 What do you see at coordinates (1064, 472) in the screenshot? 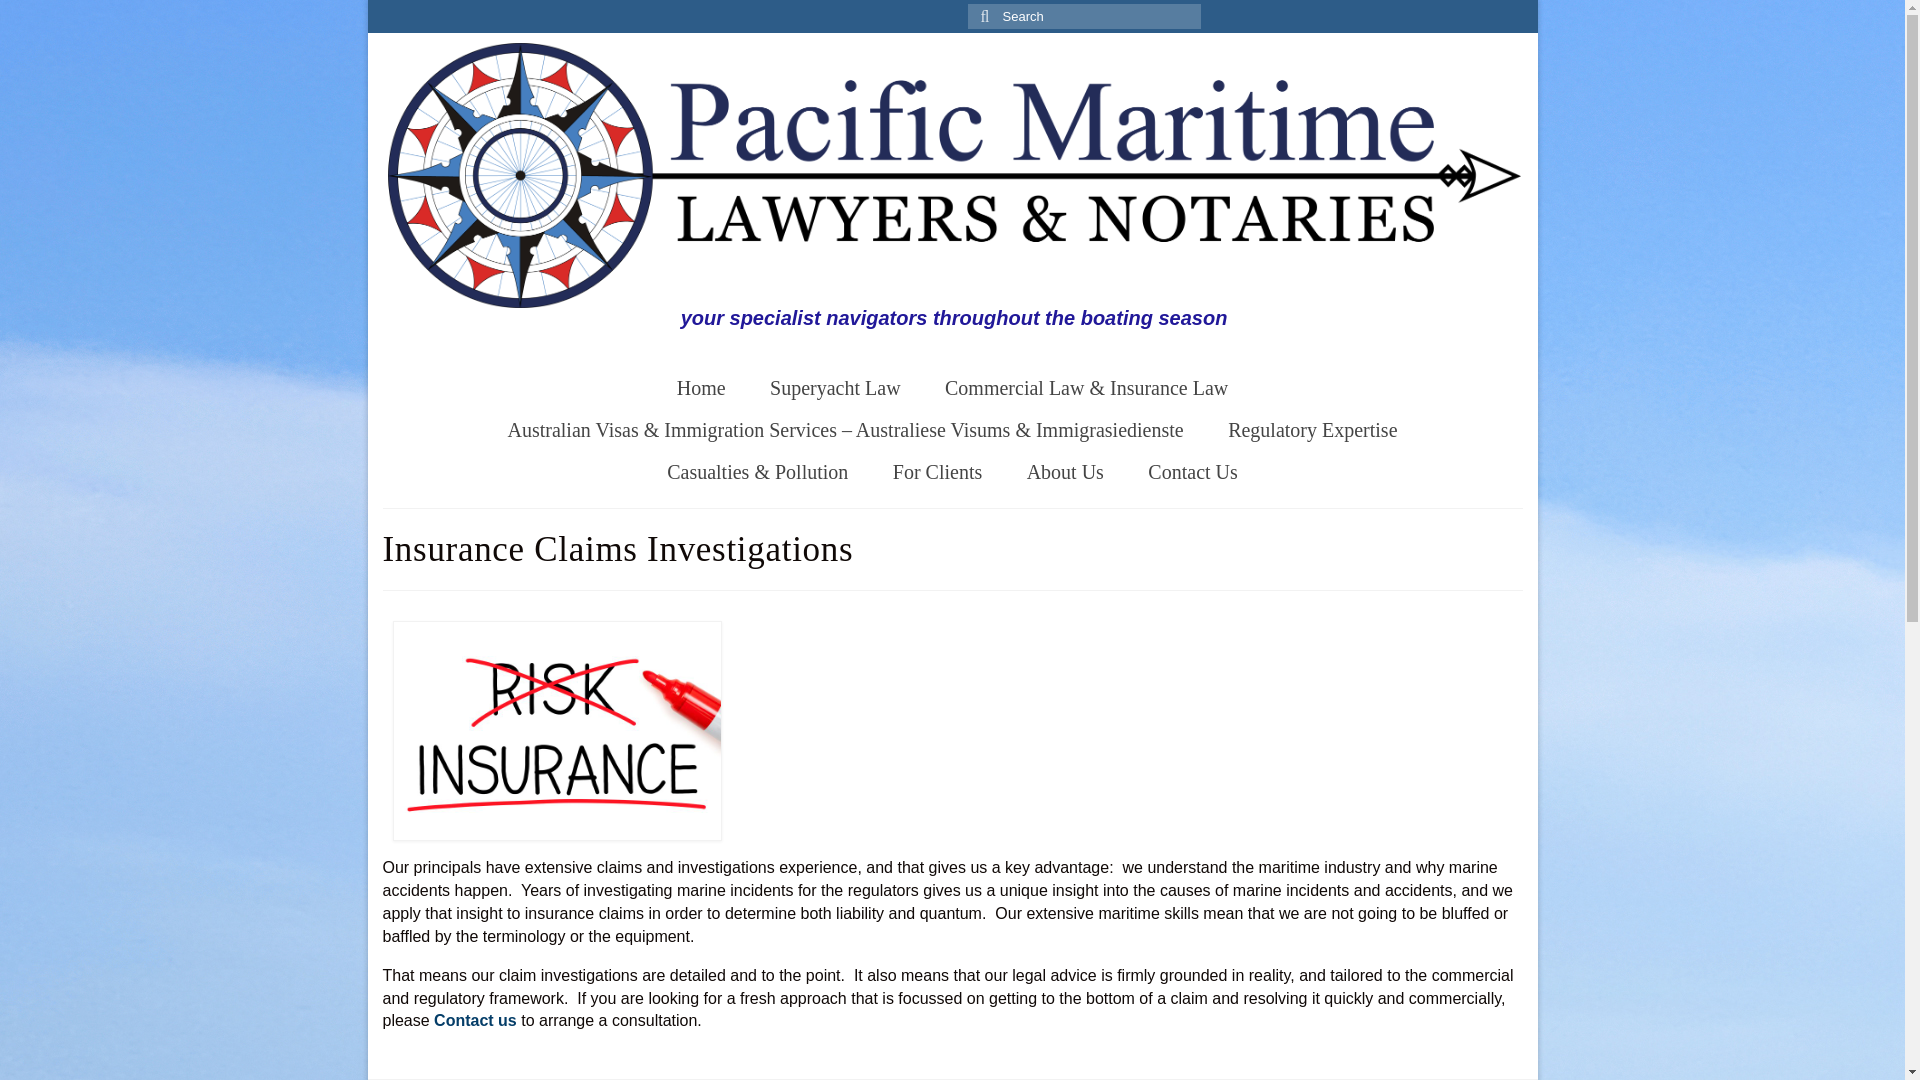
I see `About Us` at bounding box center [1064, 472].